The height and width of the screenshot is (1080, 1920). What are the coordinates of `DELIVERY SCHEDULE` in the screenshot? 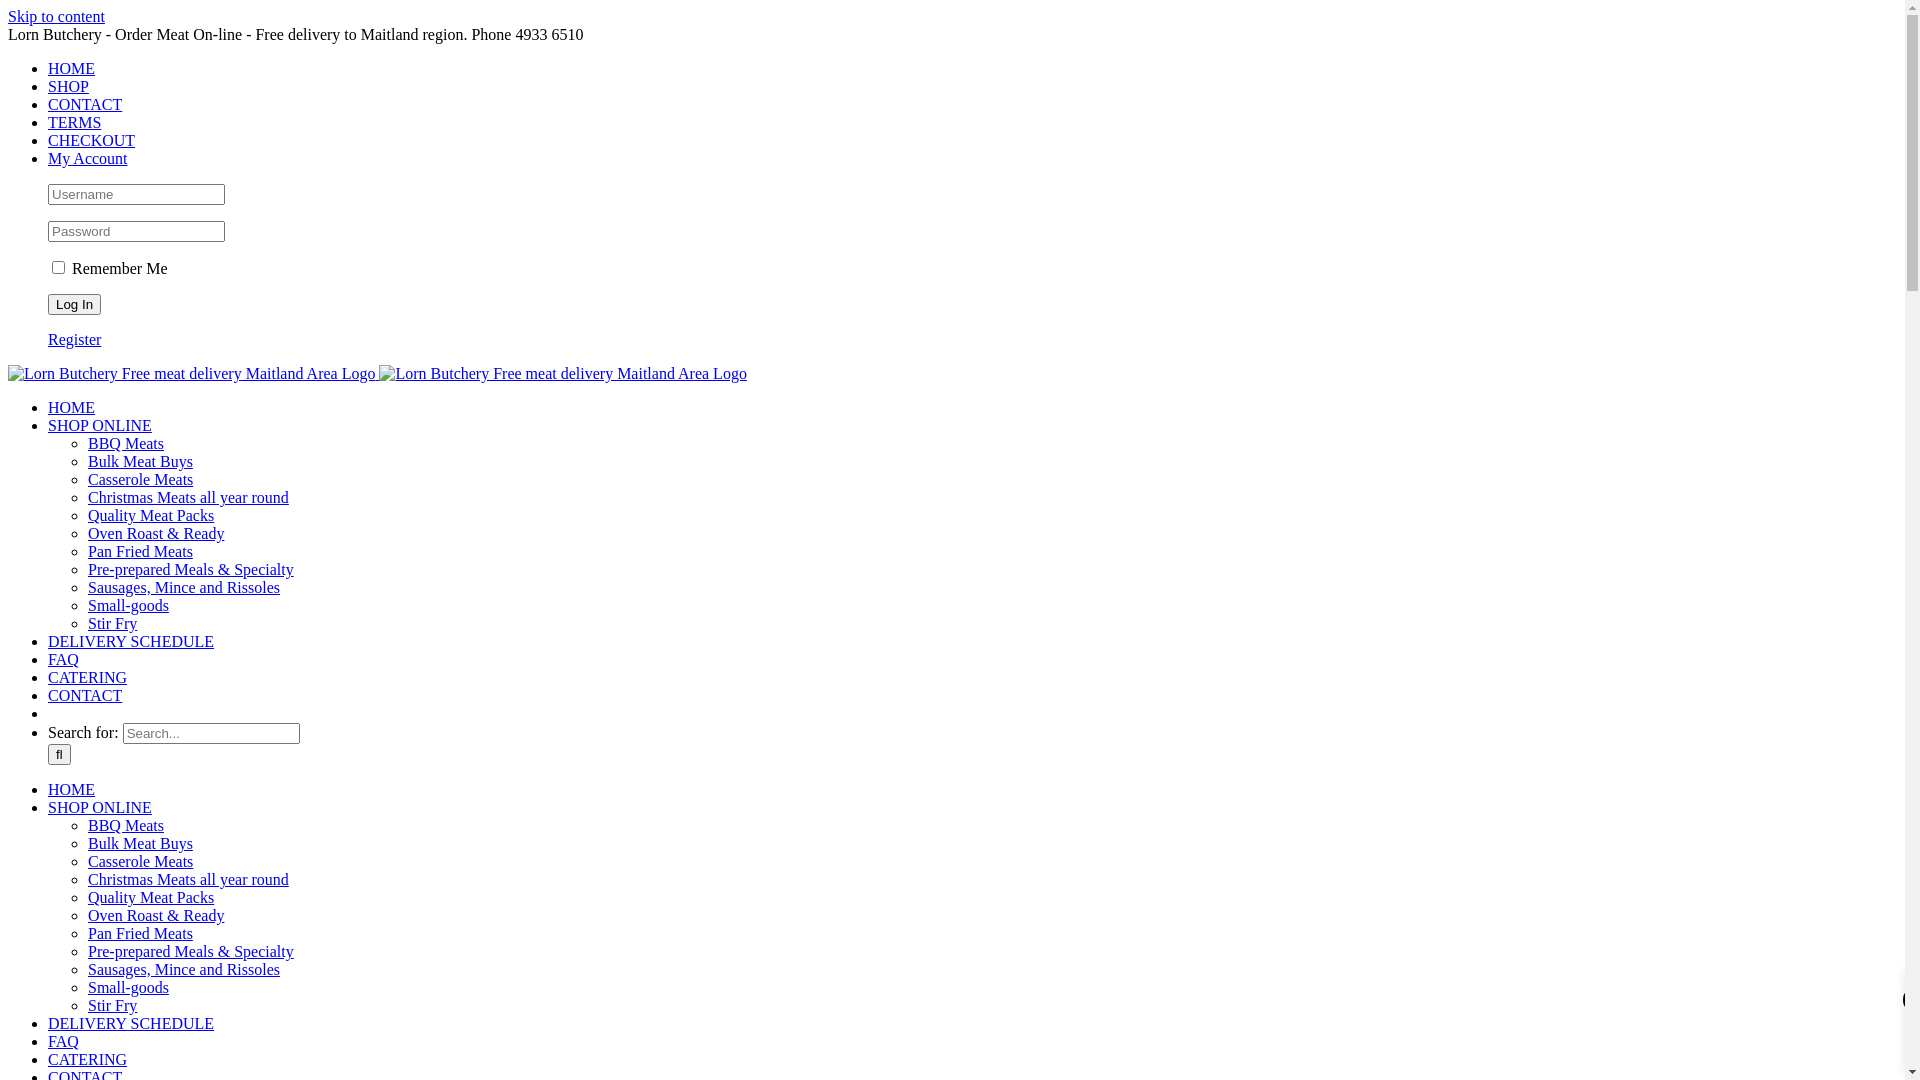 It's located at (131, 642).